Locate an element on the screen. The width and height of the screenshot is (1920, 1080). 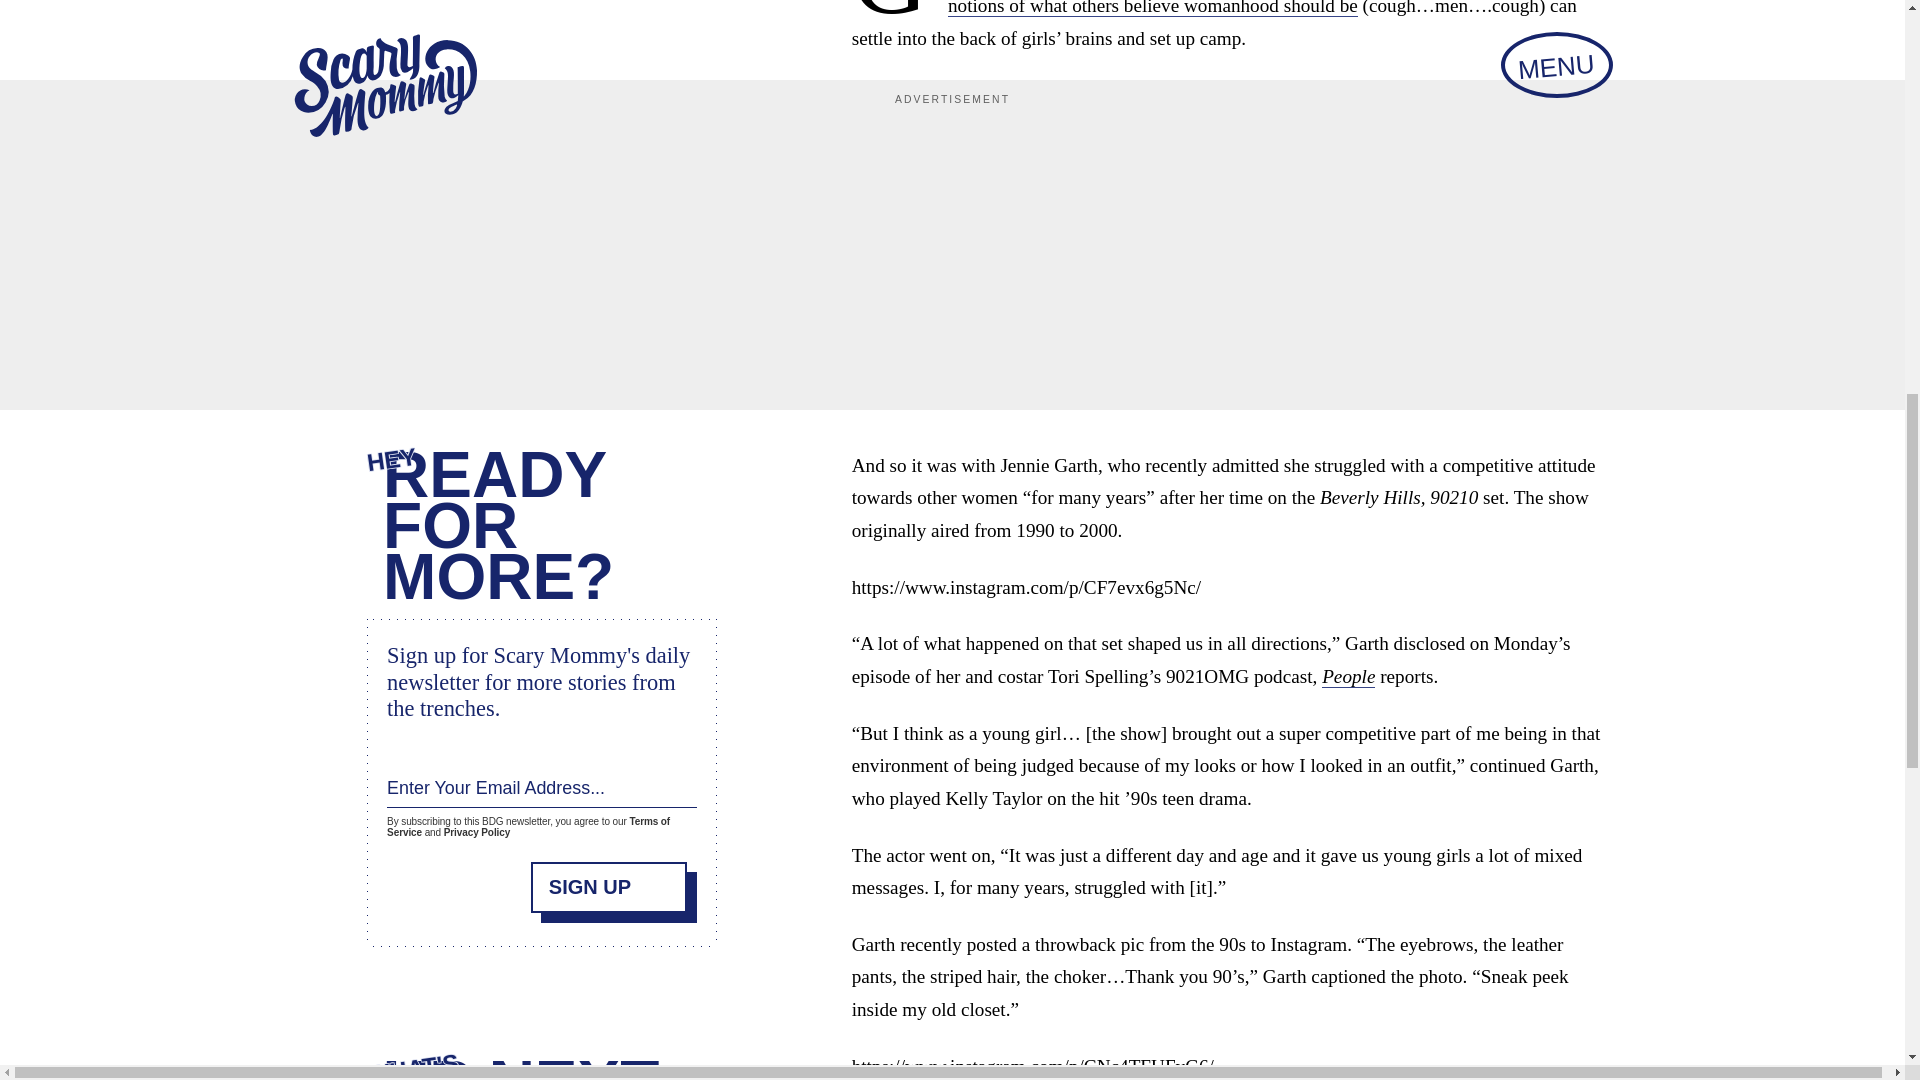
SIGN UP is located at coordinates (609, 883).